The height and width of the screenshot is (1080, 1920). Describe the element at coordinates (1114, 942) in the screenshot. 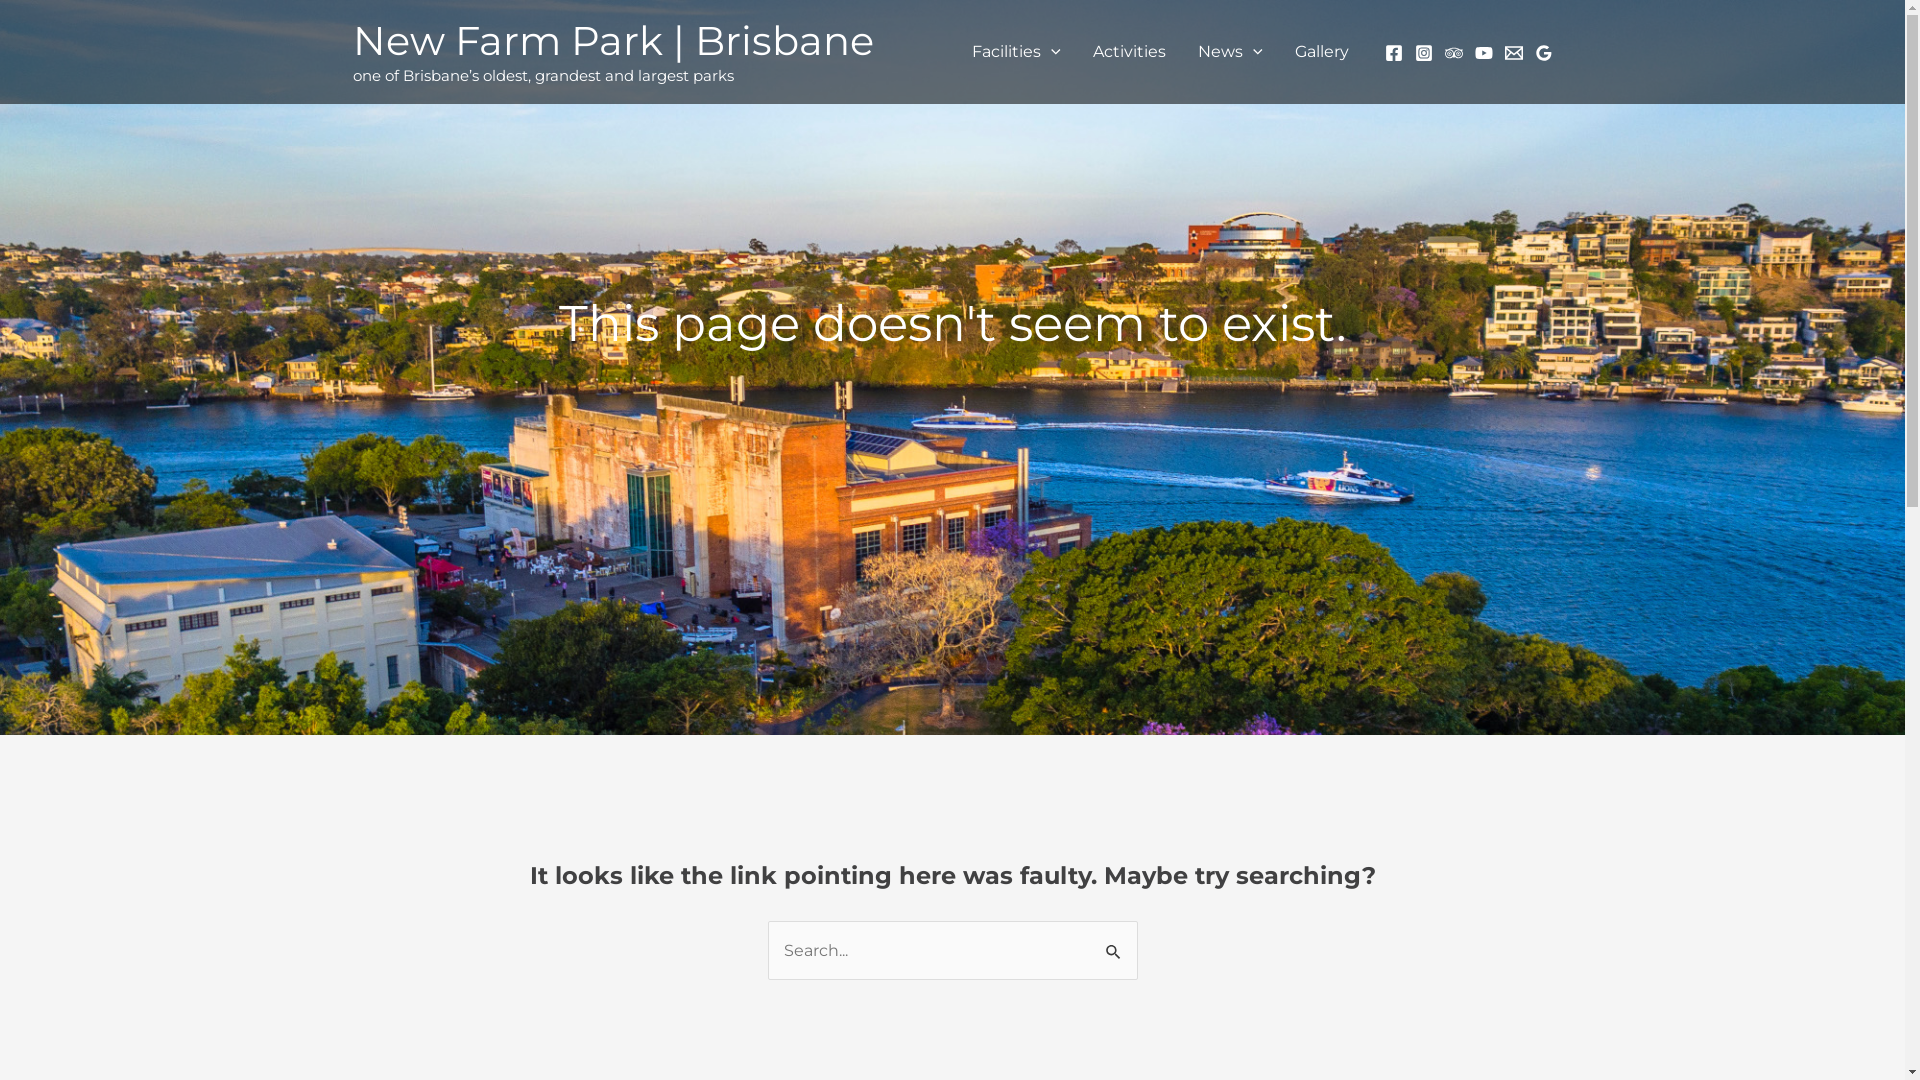

I see `Search` at that location.